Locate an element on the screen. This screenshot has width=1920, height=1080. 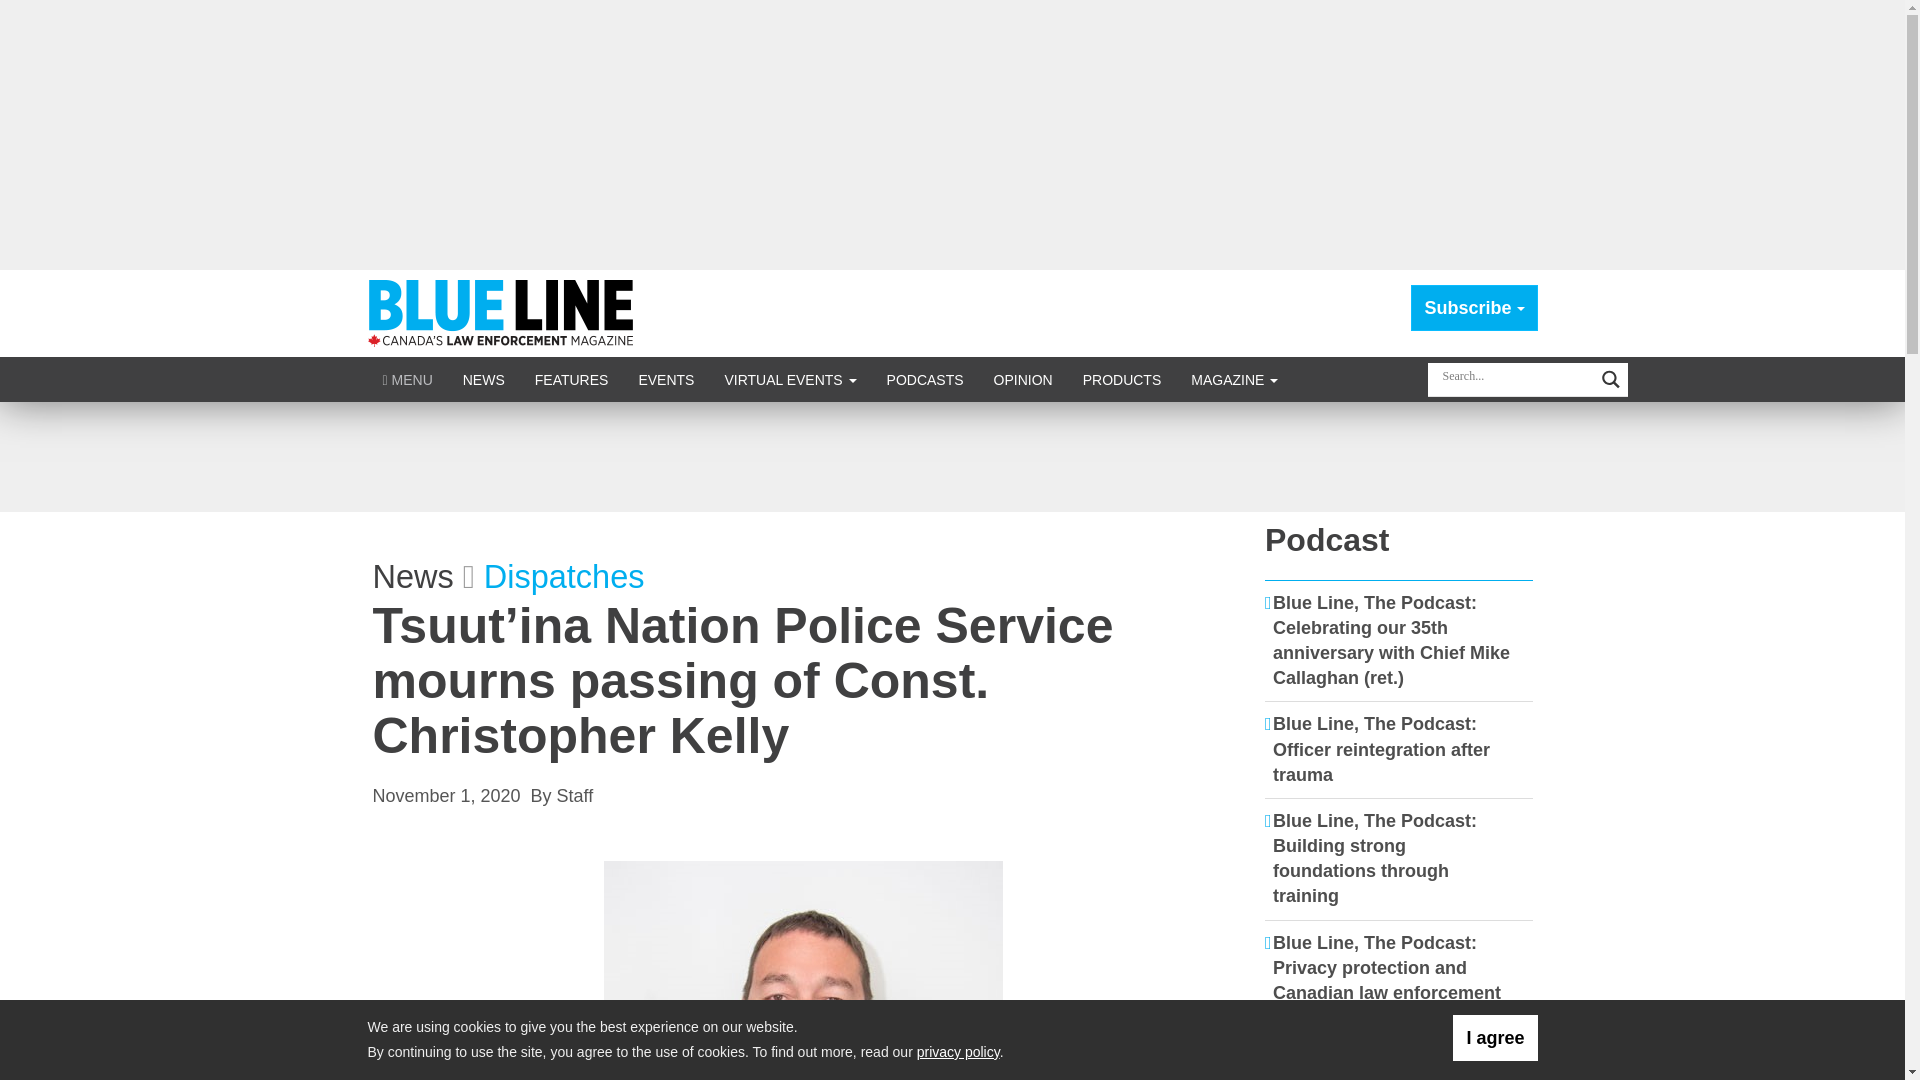
NEWS is located at coordinates (484, 379).